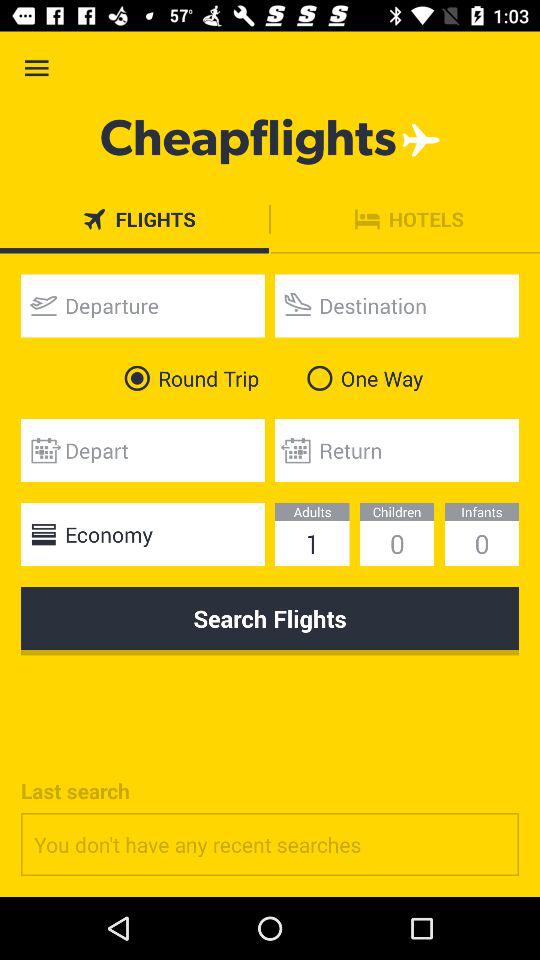 The height and width of the screenshot is (960, 540). Describe the element at coordinates (142, 534) in the screenshot. I see `open the economy item` at that location.